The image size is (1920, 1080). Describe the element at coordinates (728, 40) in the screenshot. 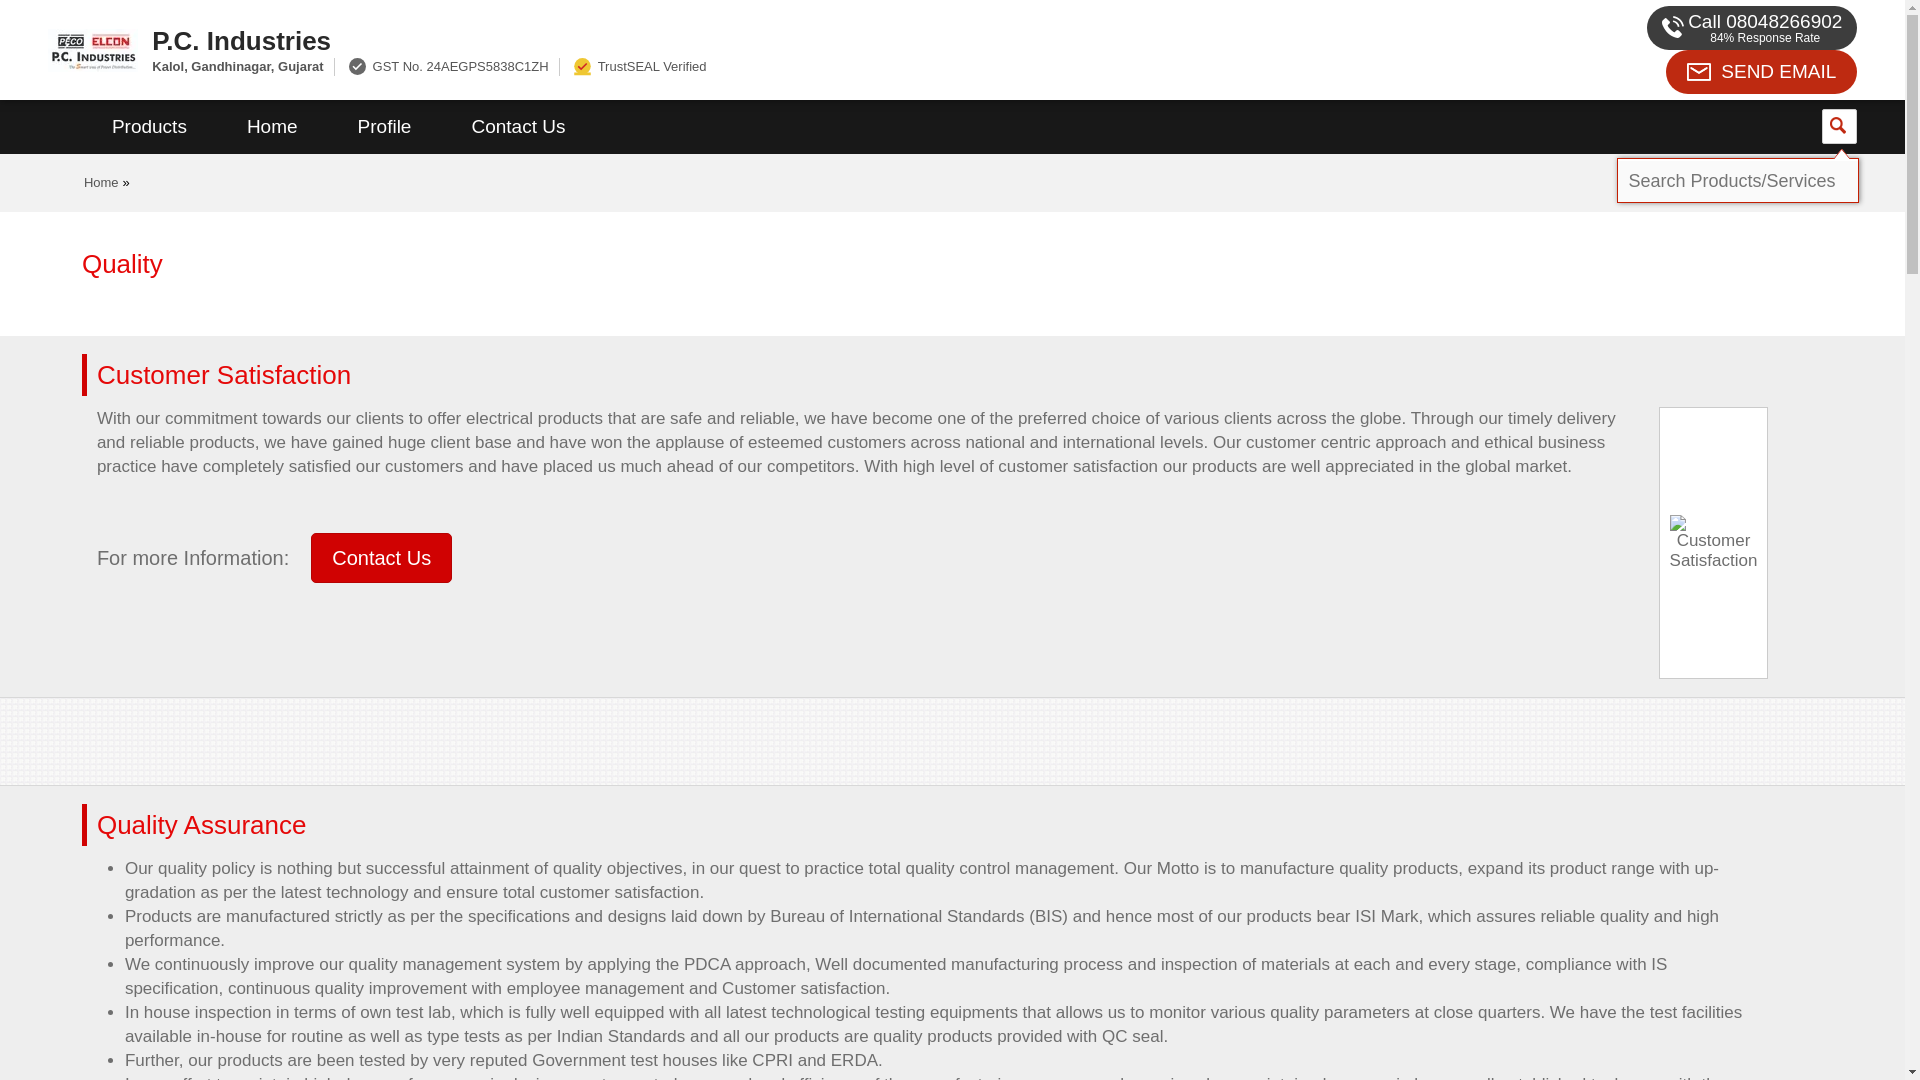

I see `P.C. Industries` at that location.